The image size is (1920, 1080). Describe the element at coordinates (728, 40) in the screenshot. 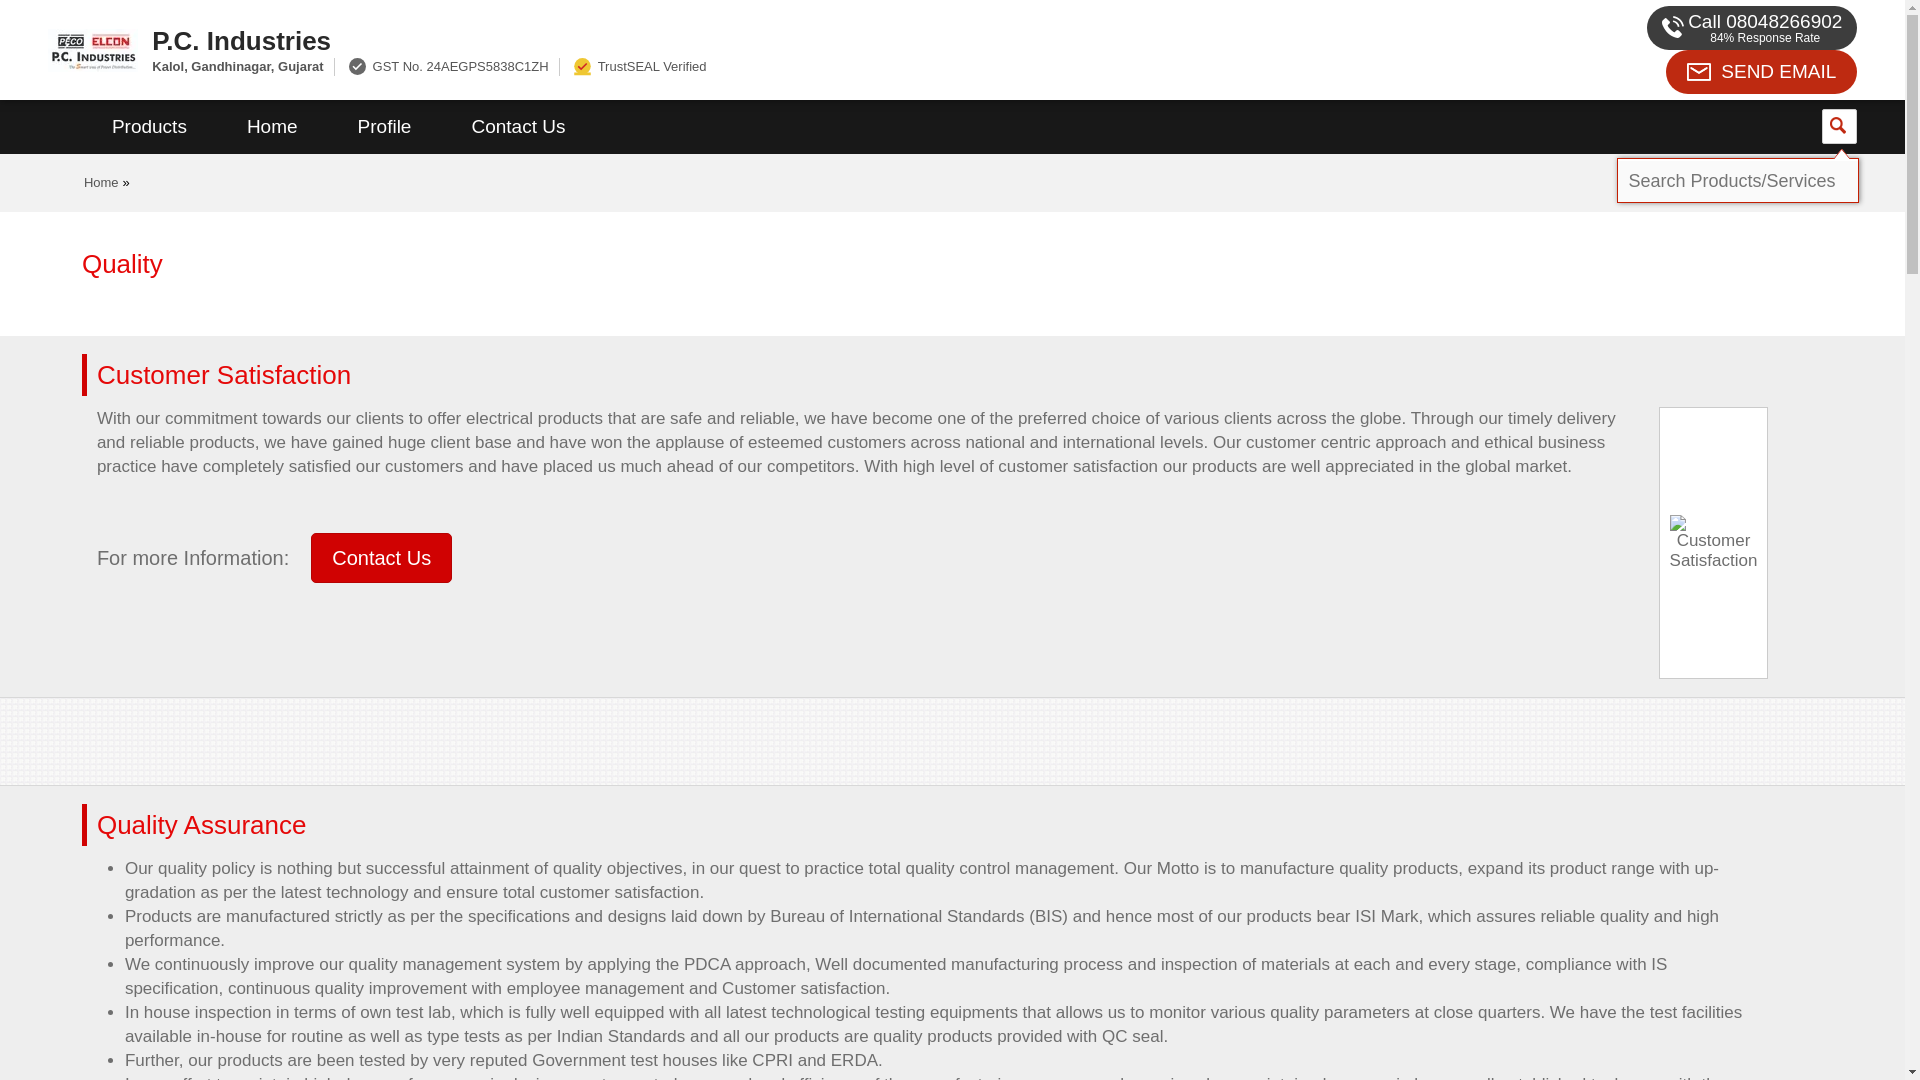

I see `P.C. Industries` at that location.